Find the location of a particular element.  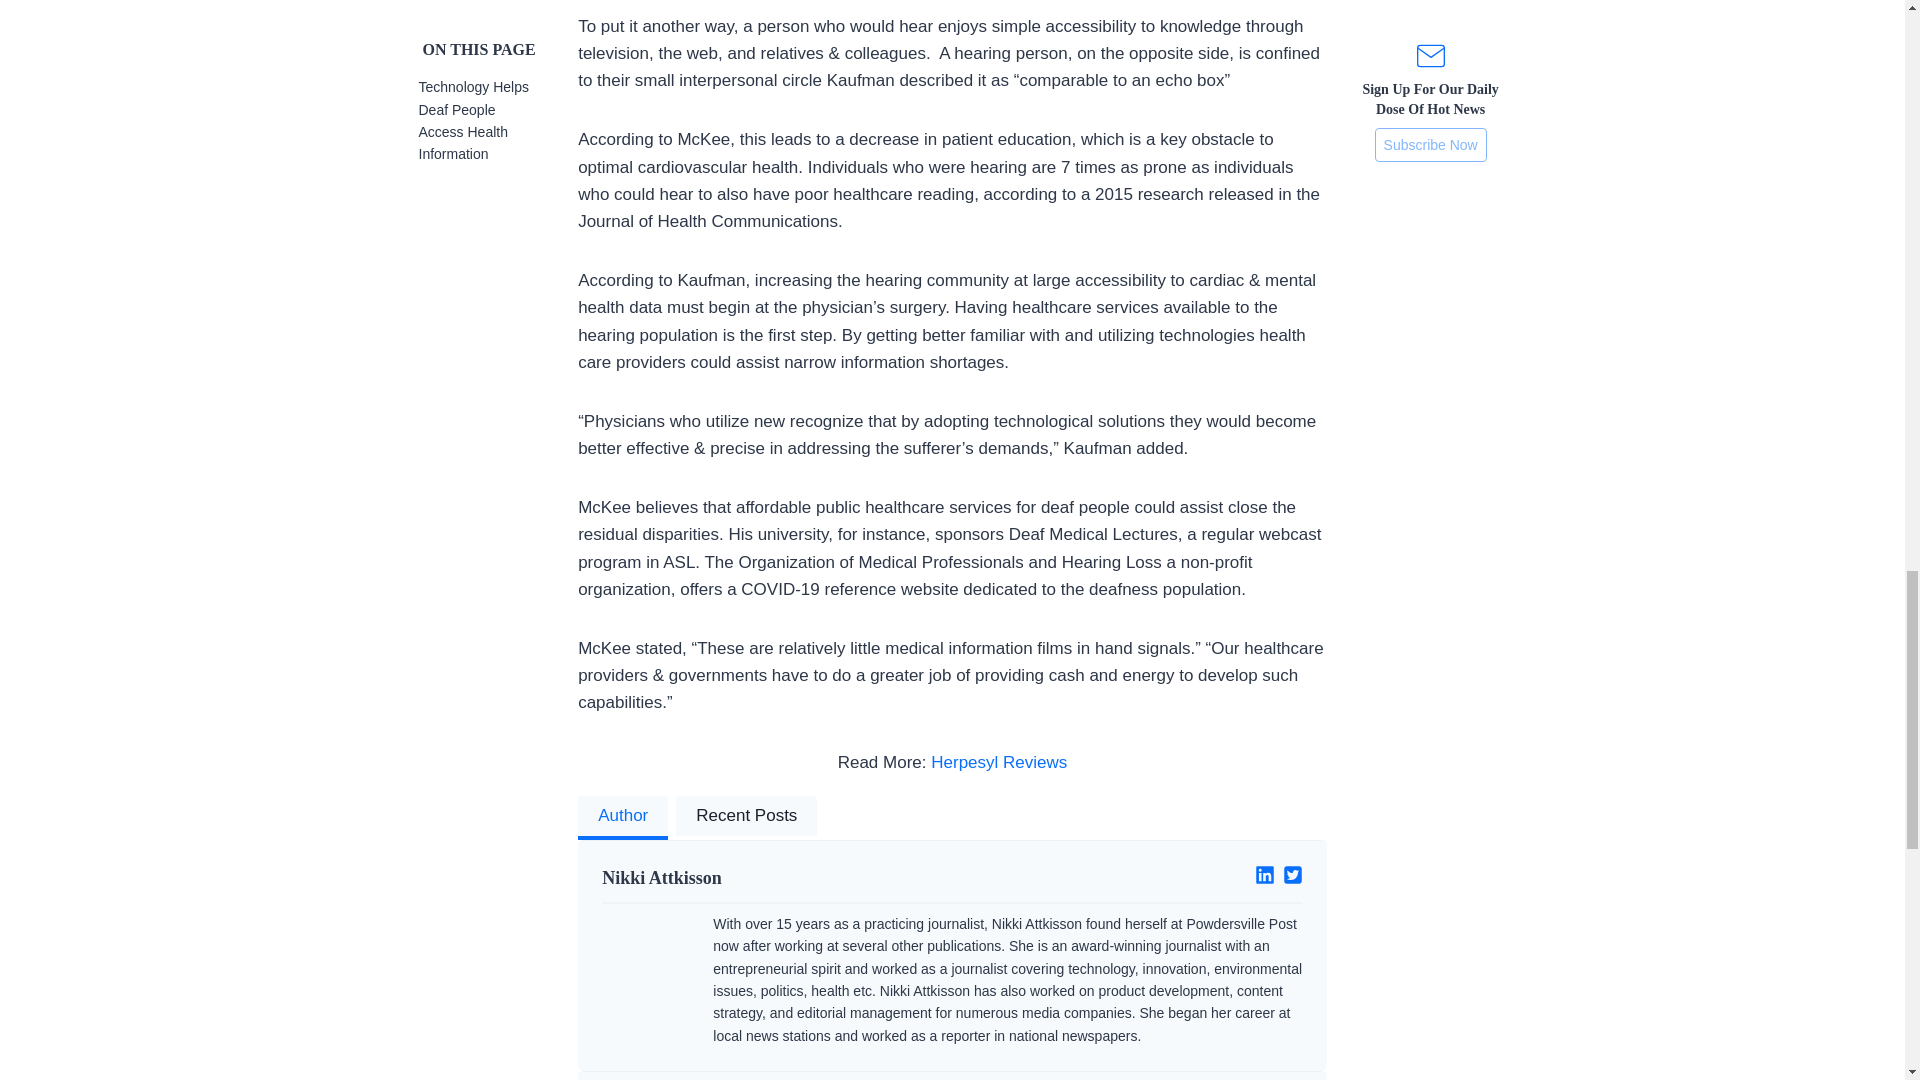

Nikki Attkisson is located at coordinates (769, 878).